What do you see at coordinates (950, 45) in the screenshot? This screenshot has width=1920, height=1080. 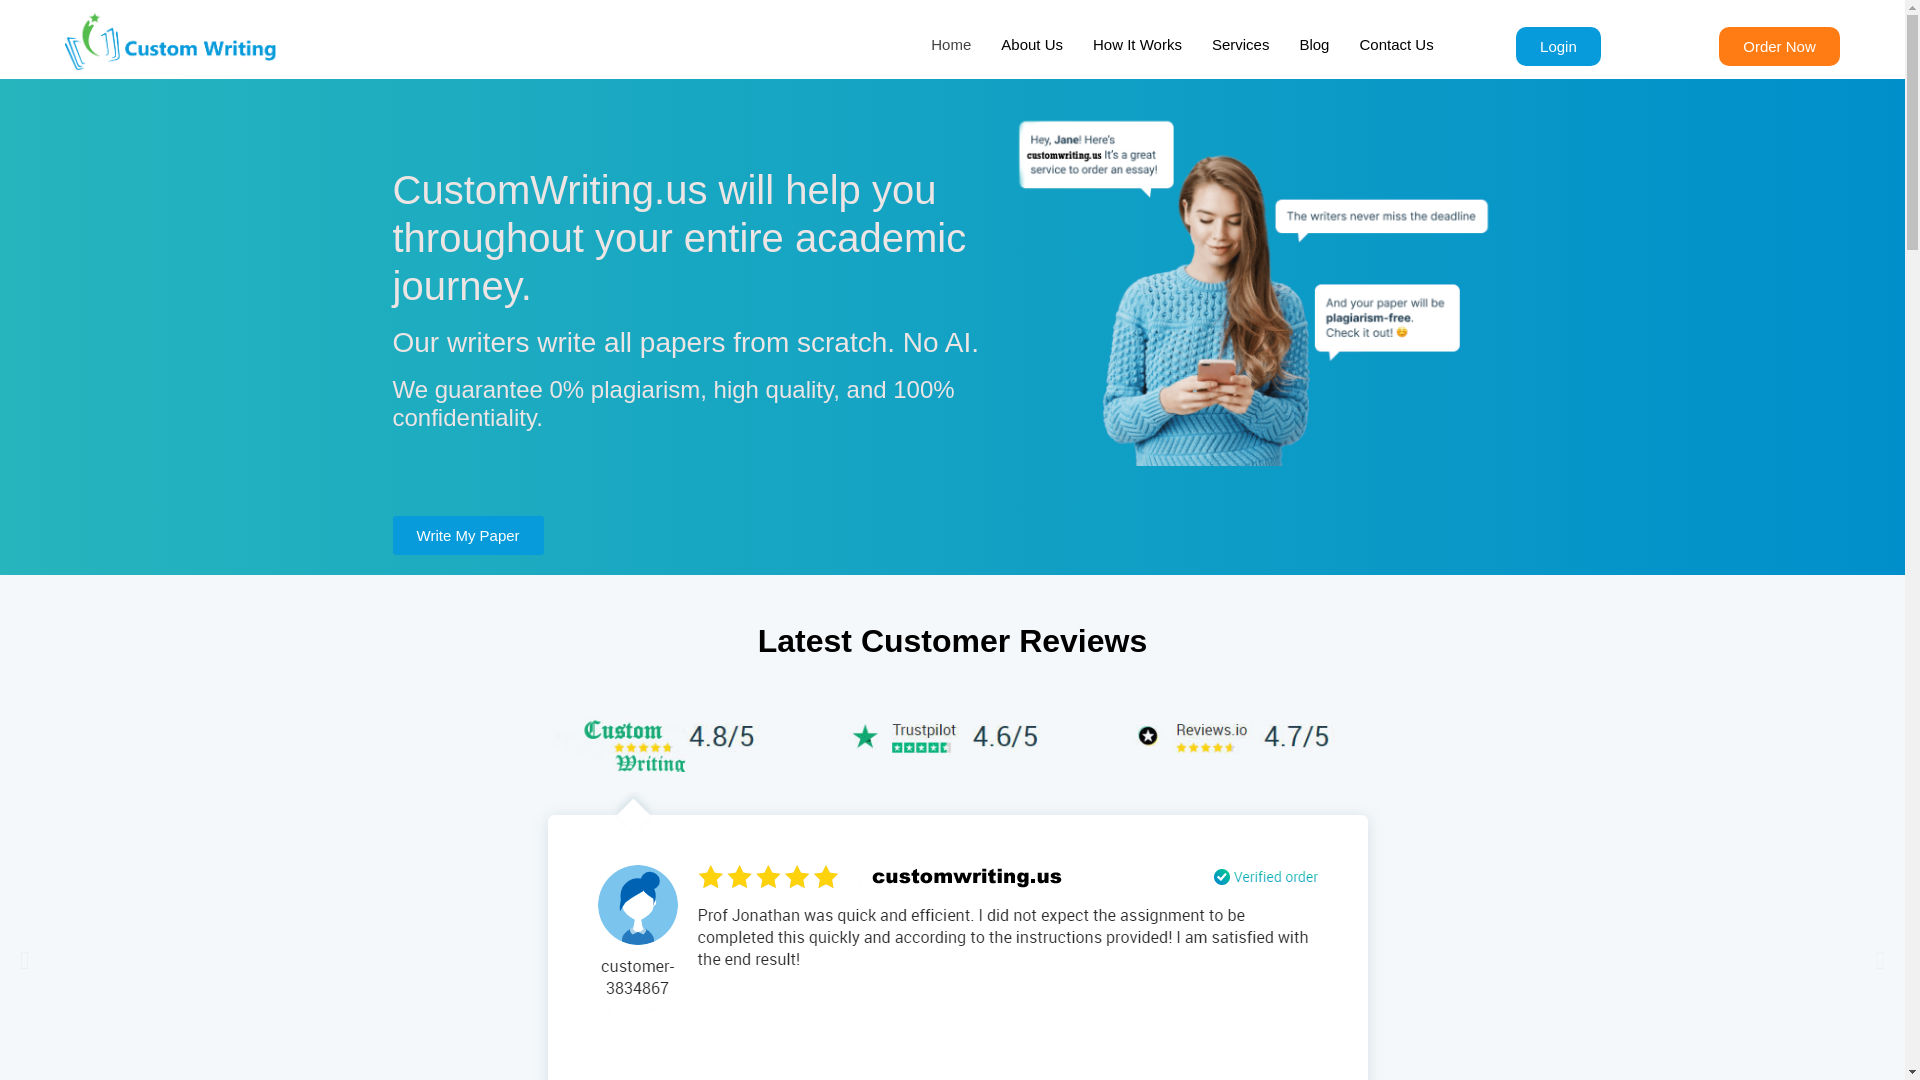 I see `Home` at bounding box center [950, 45].